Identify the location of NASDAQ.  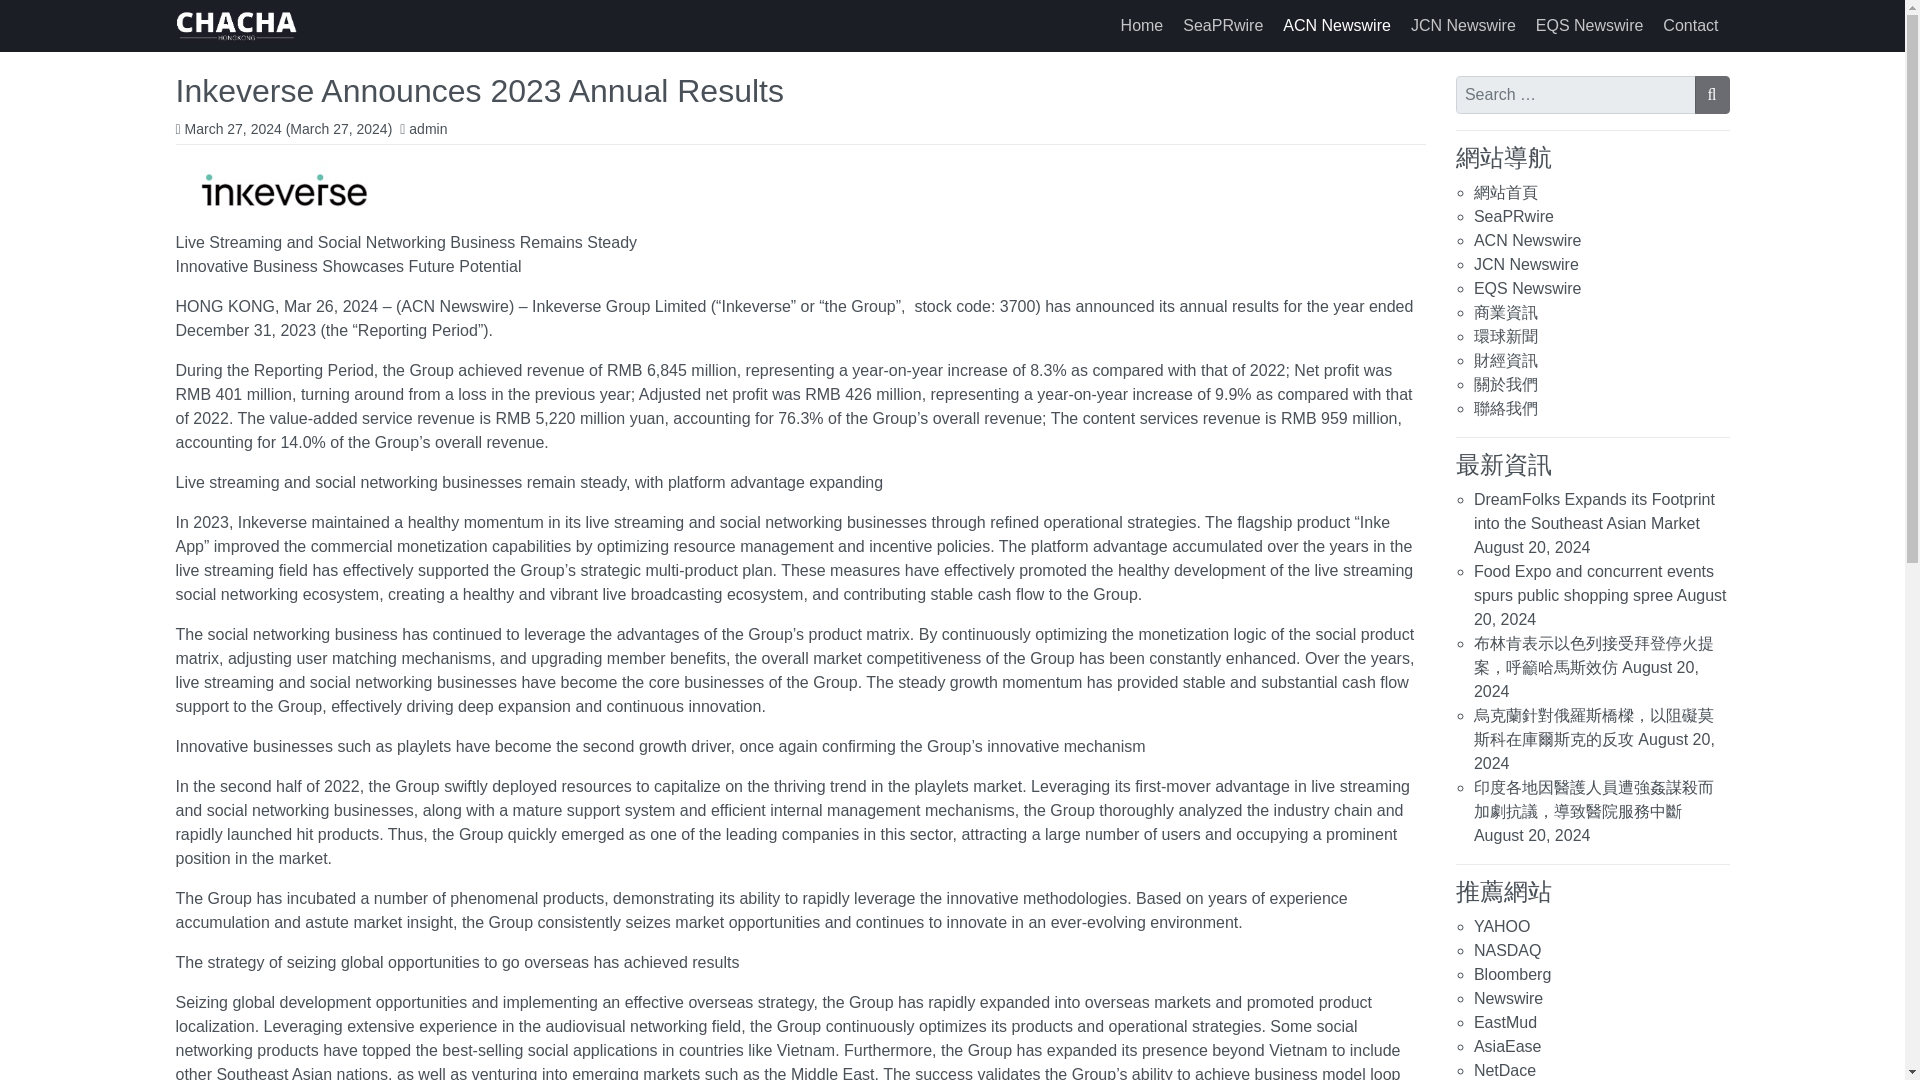
(1508, 950).